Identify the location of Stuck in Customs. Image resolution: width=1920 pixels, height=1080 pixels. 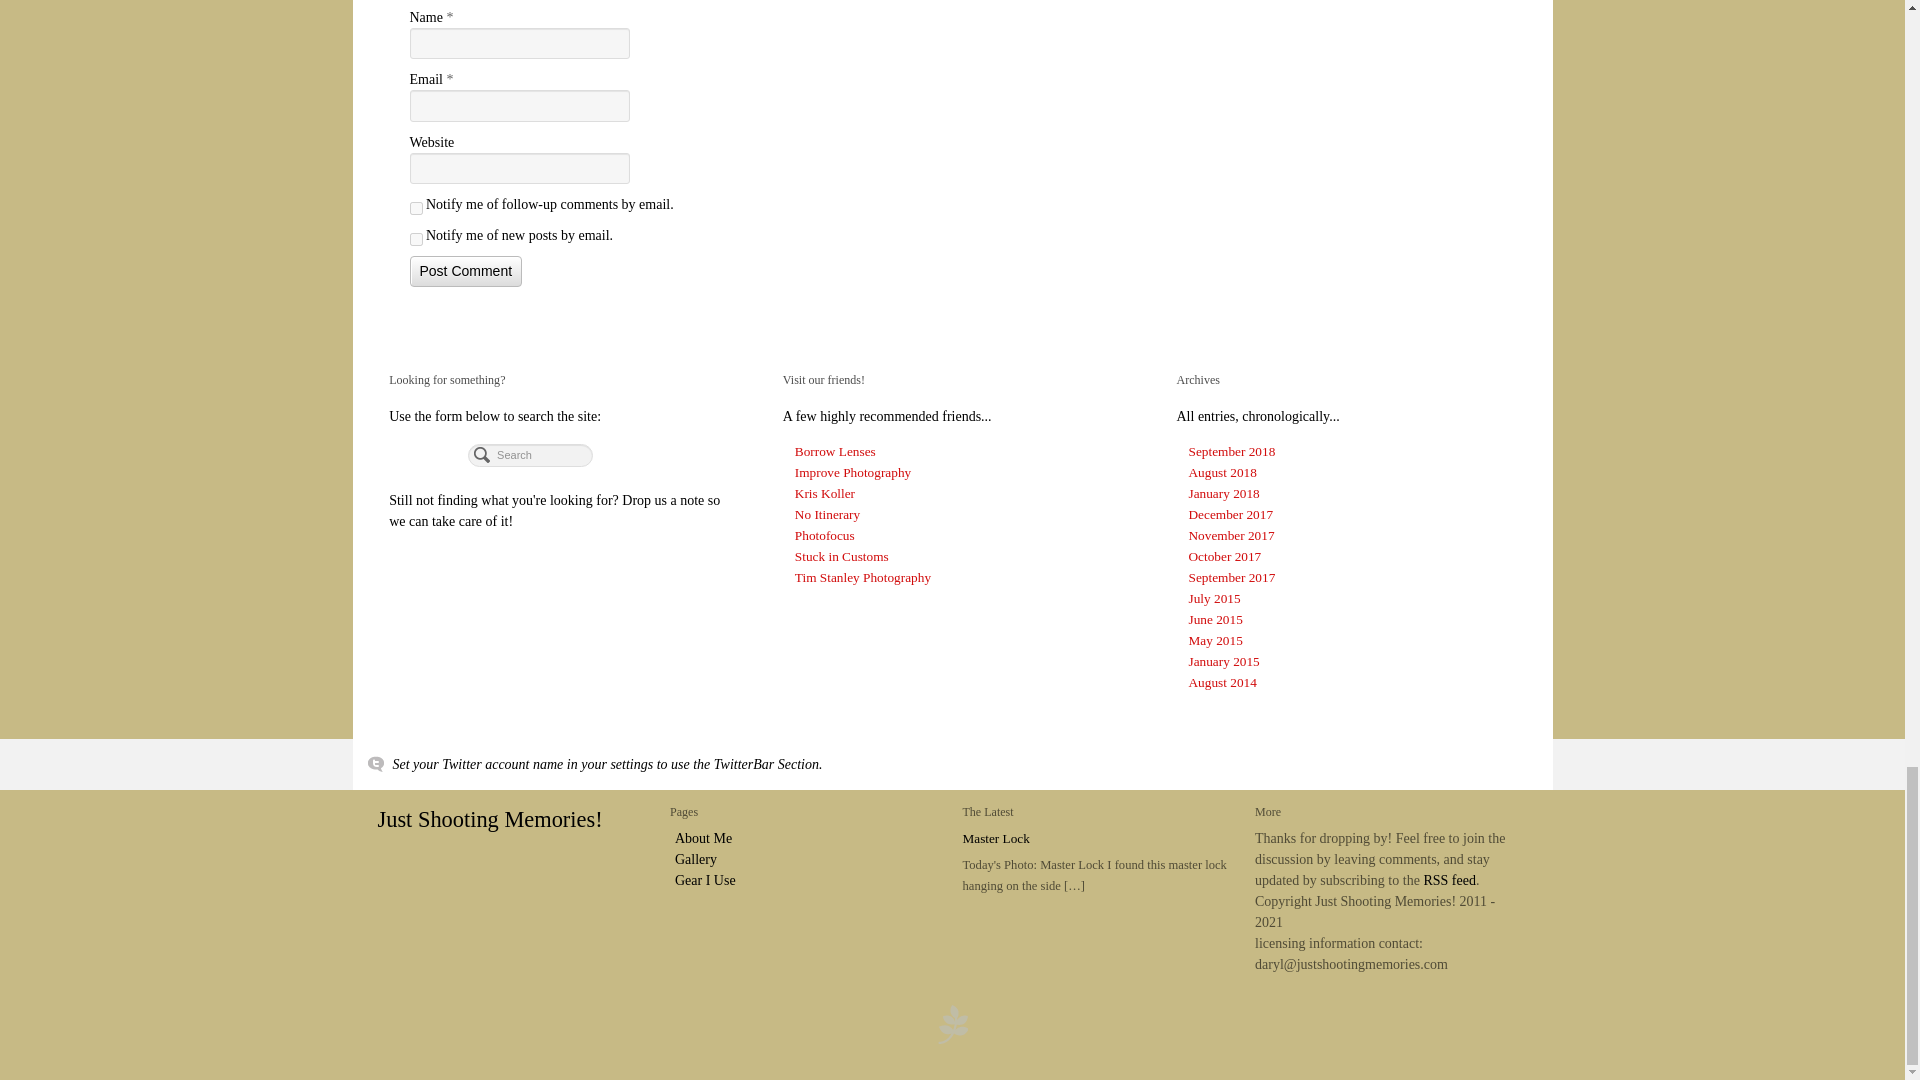
(841, 556).